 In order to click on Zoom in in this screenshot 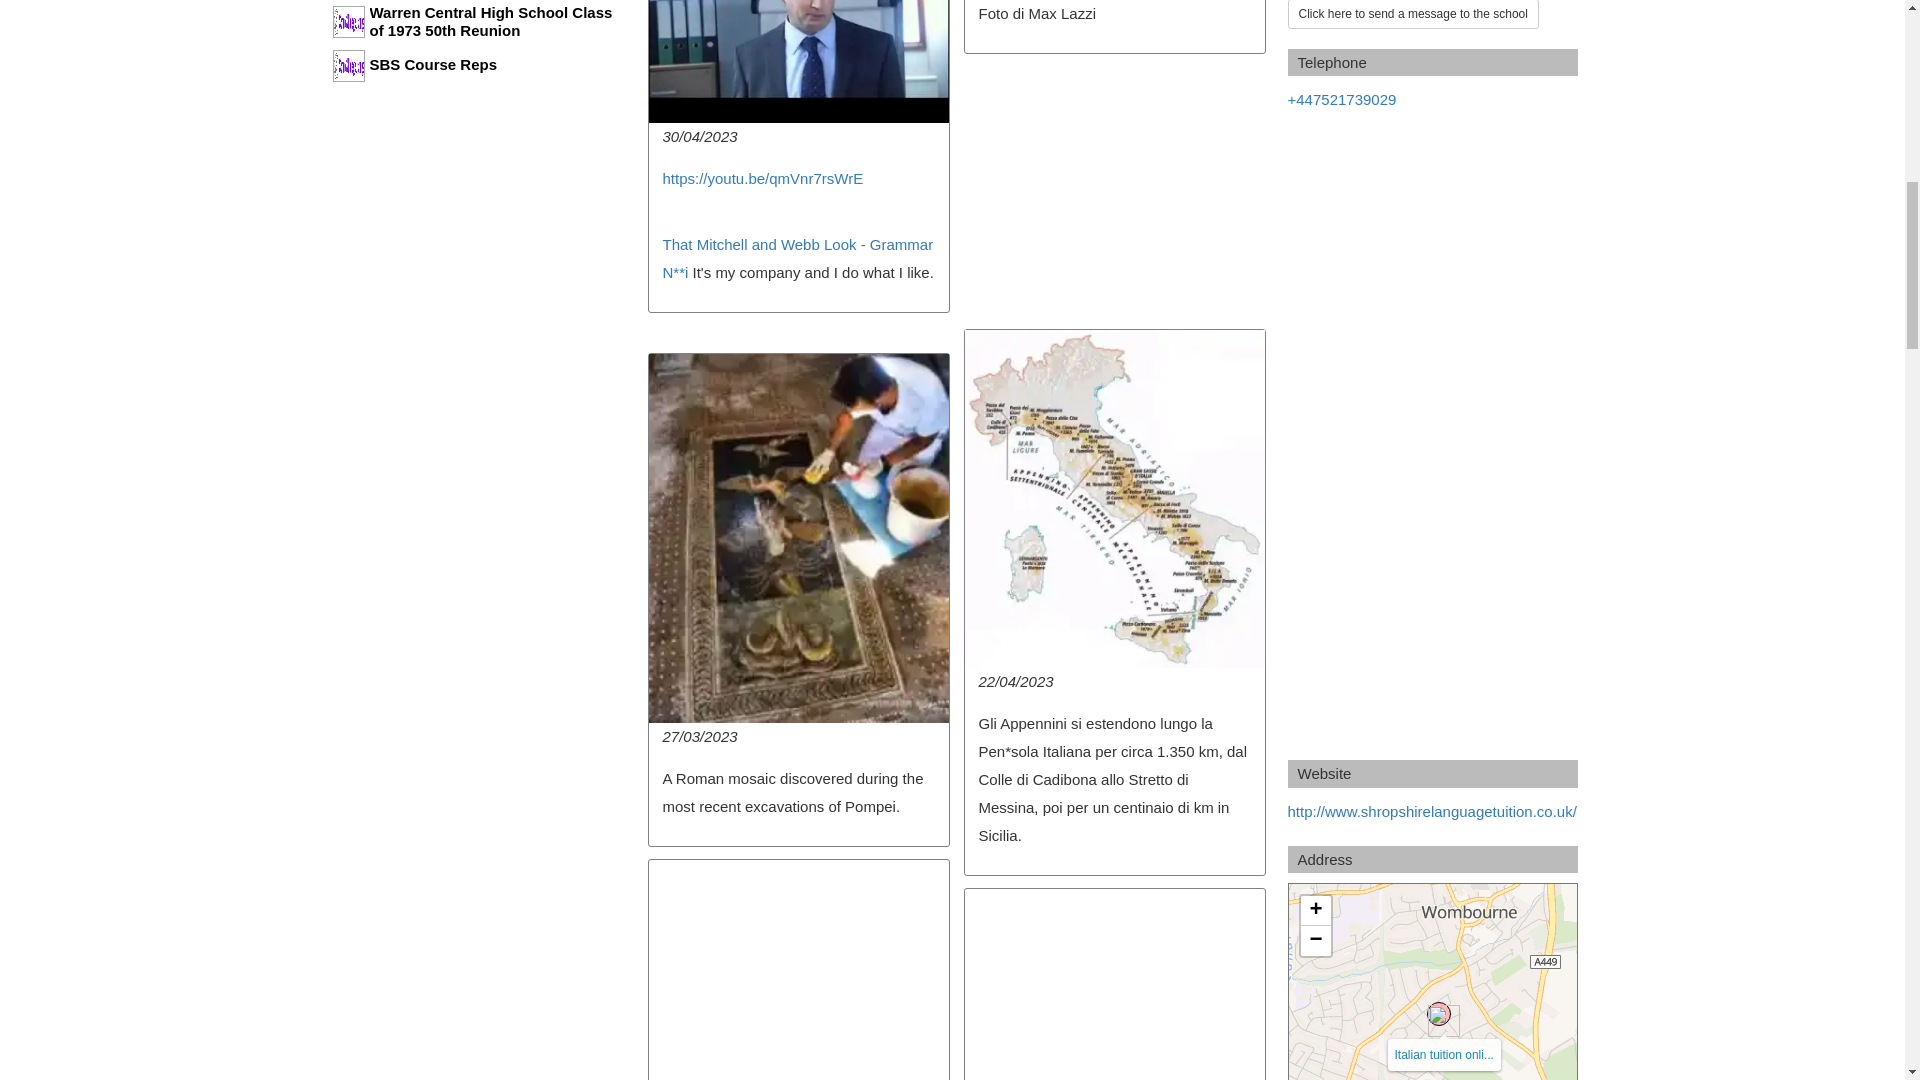, I will do `click(1314, 910)`.